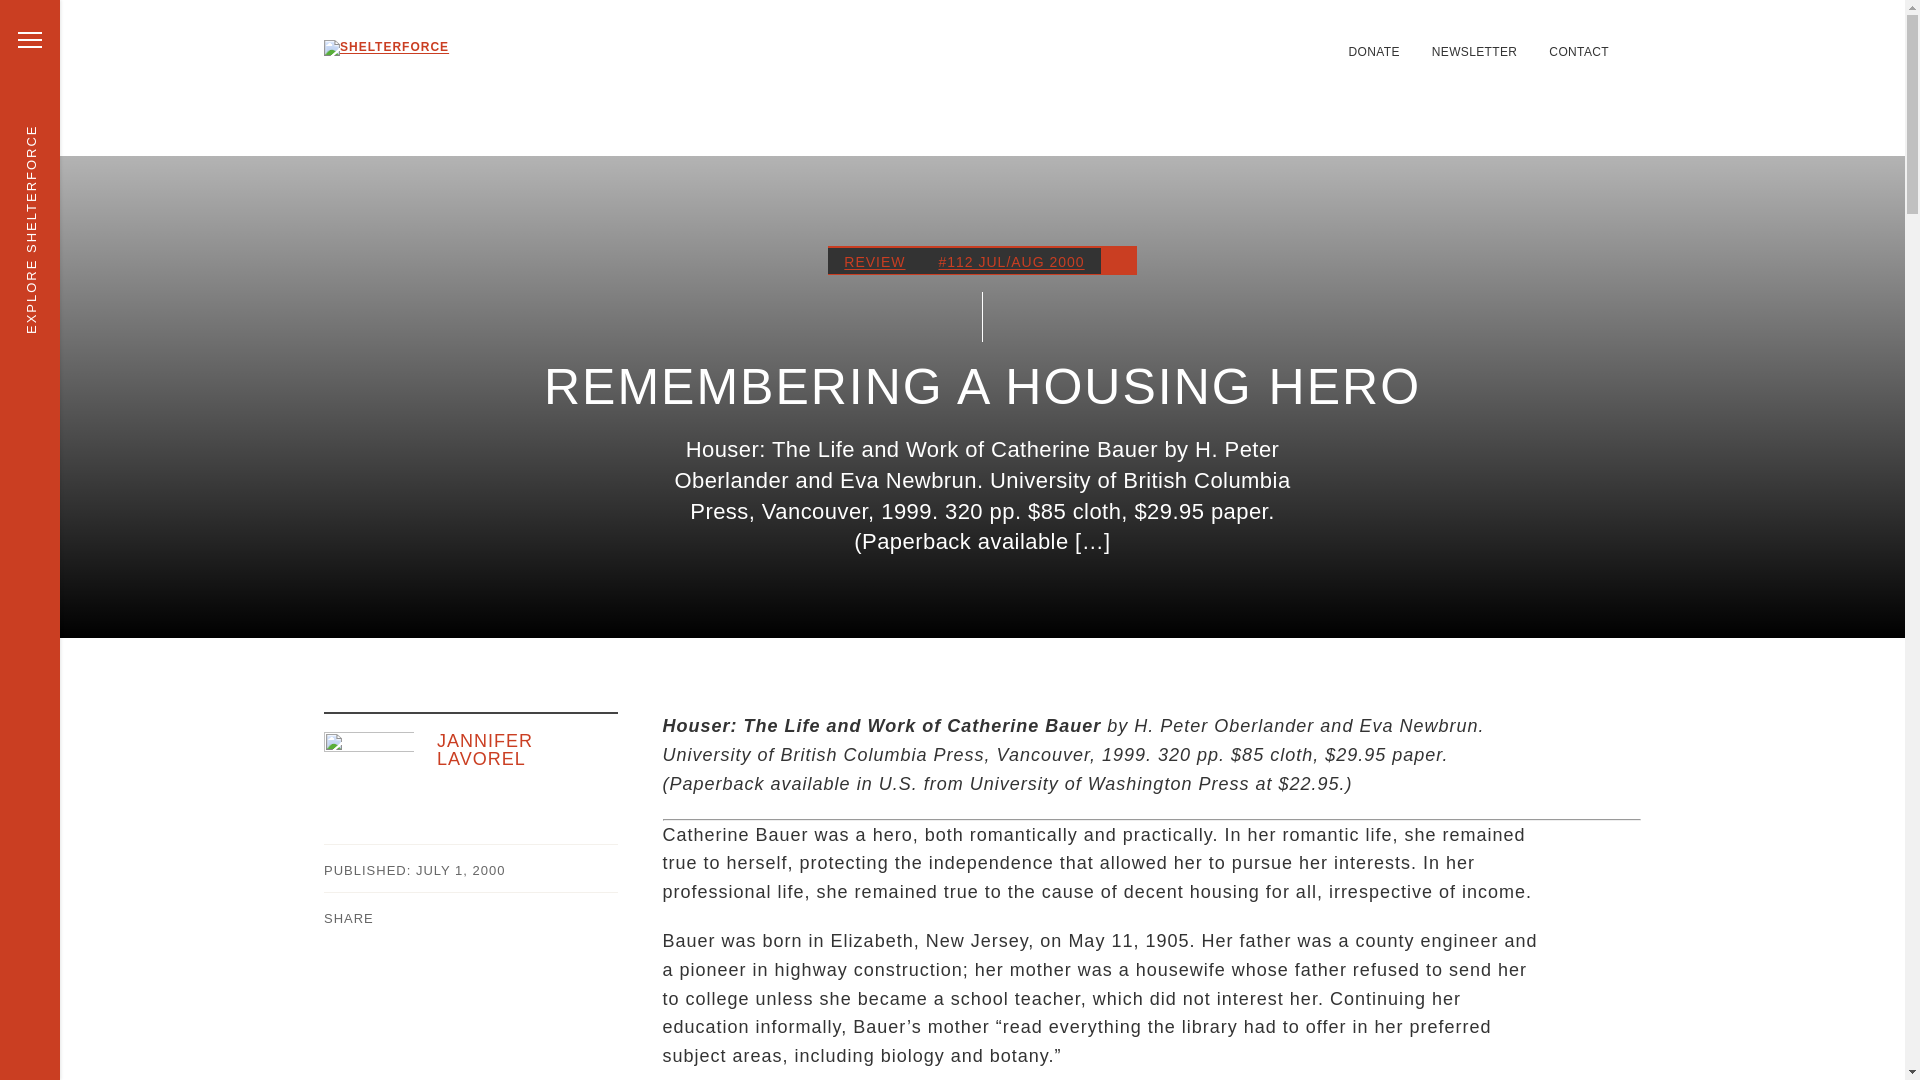  Describe the element at coordinates (1232, 40) in the screenshot. I see `Follow us on Facebook` at that location.